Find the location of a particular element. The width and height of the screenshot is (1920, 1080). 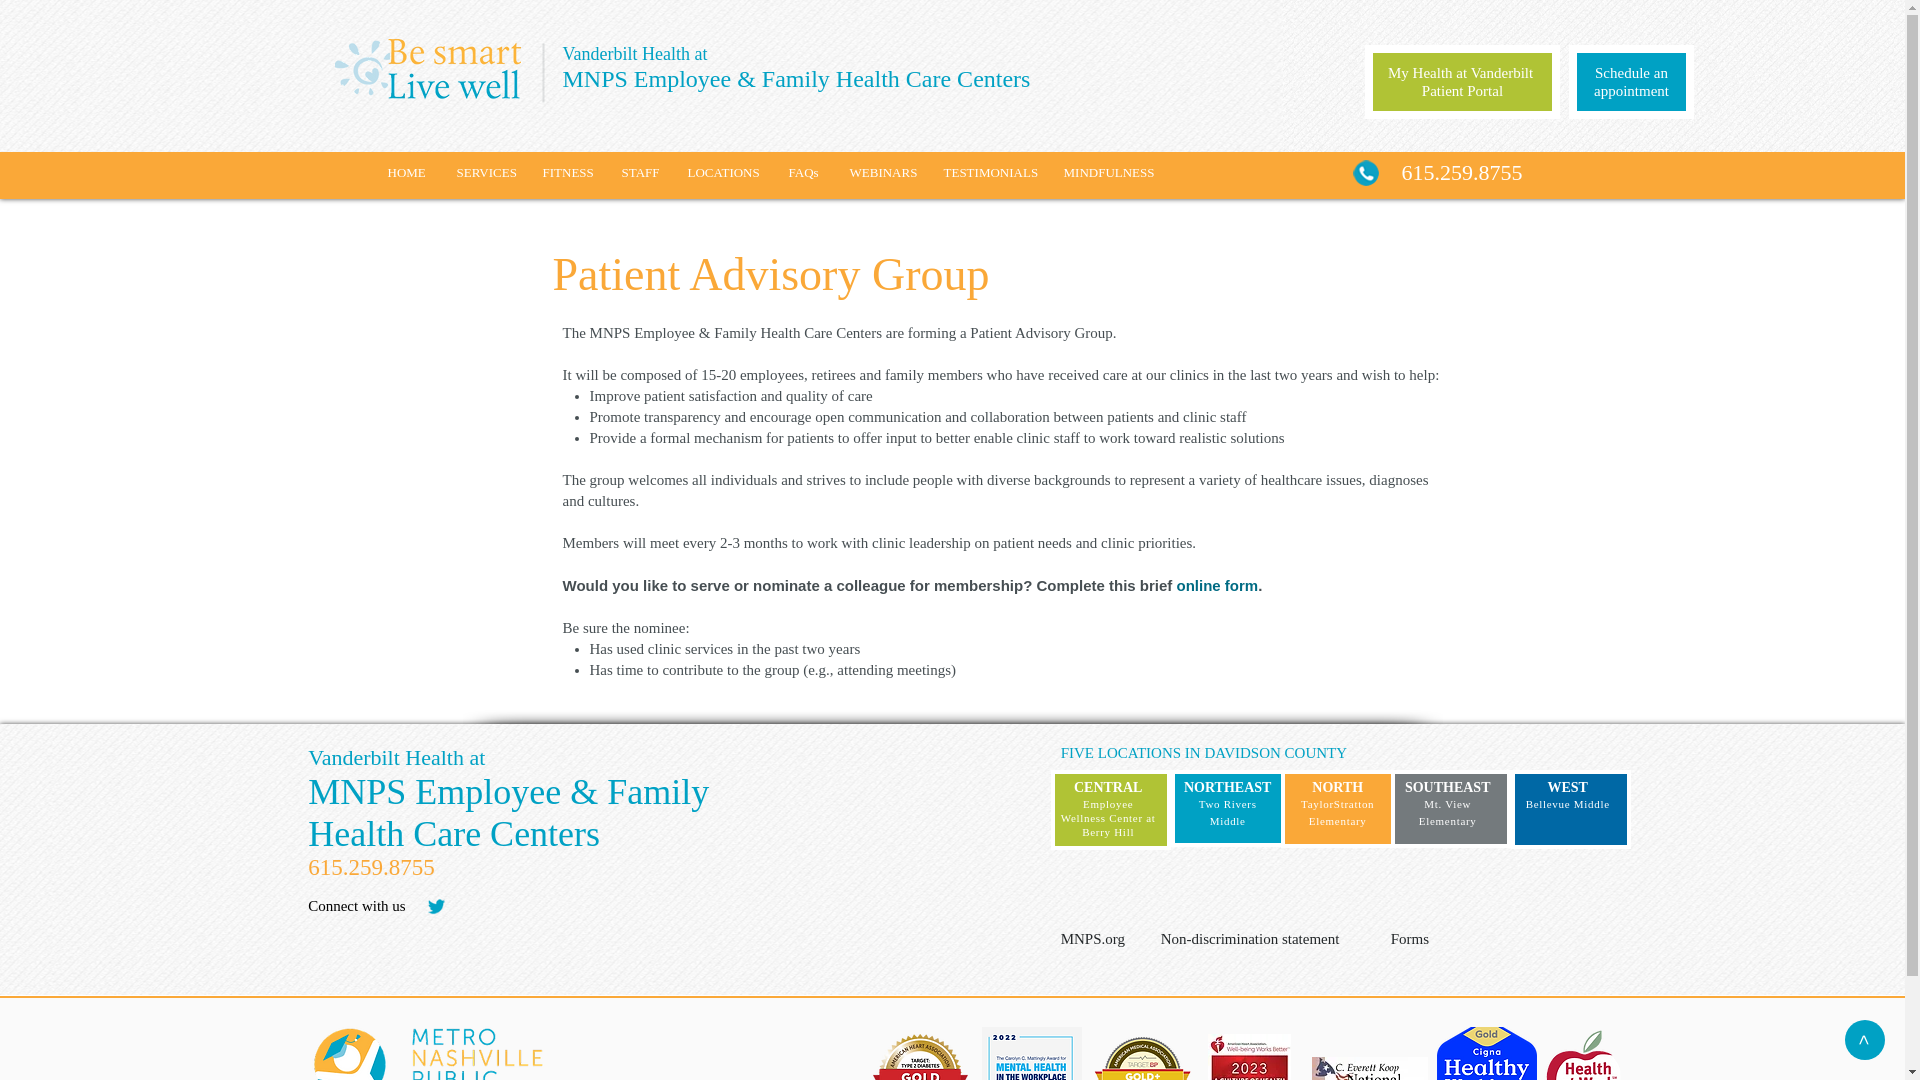

MINDFULNESS is located at coordinates (1108, 172).